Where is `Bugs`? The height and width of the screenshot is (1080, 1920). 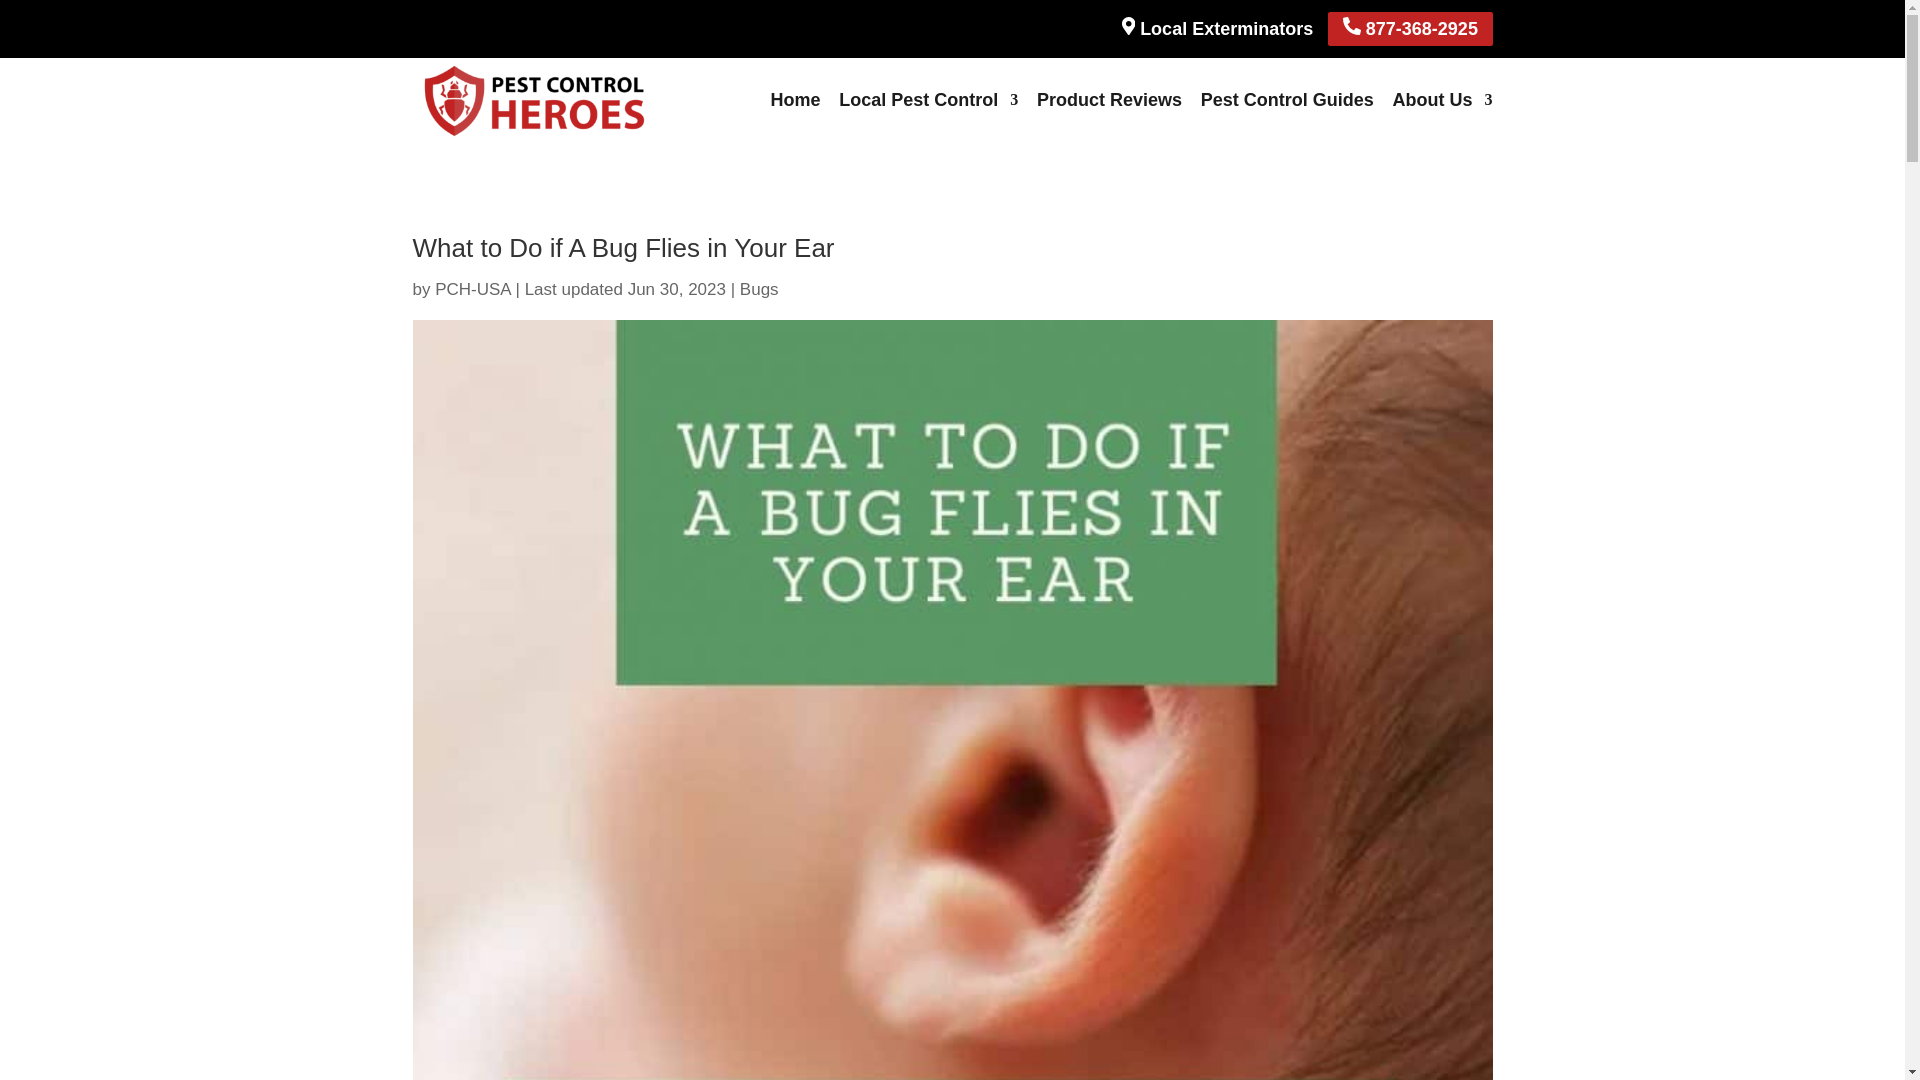 Bugs is located at coordinates (759, 289).